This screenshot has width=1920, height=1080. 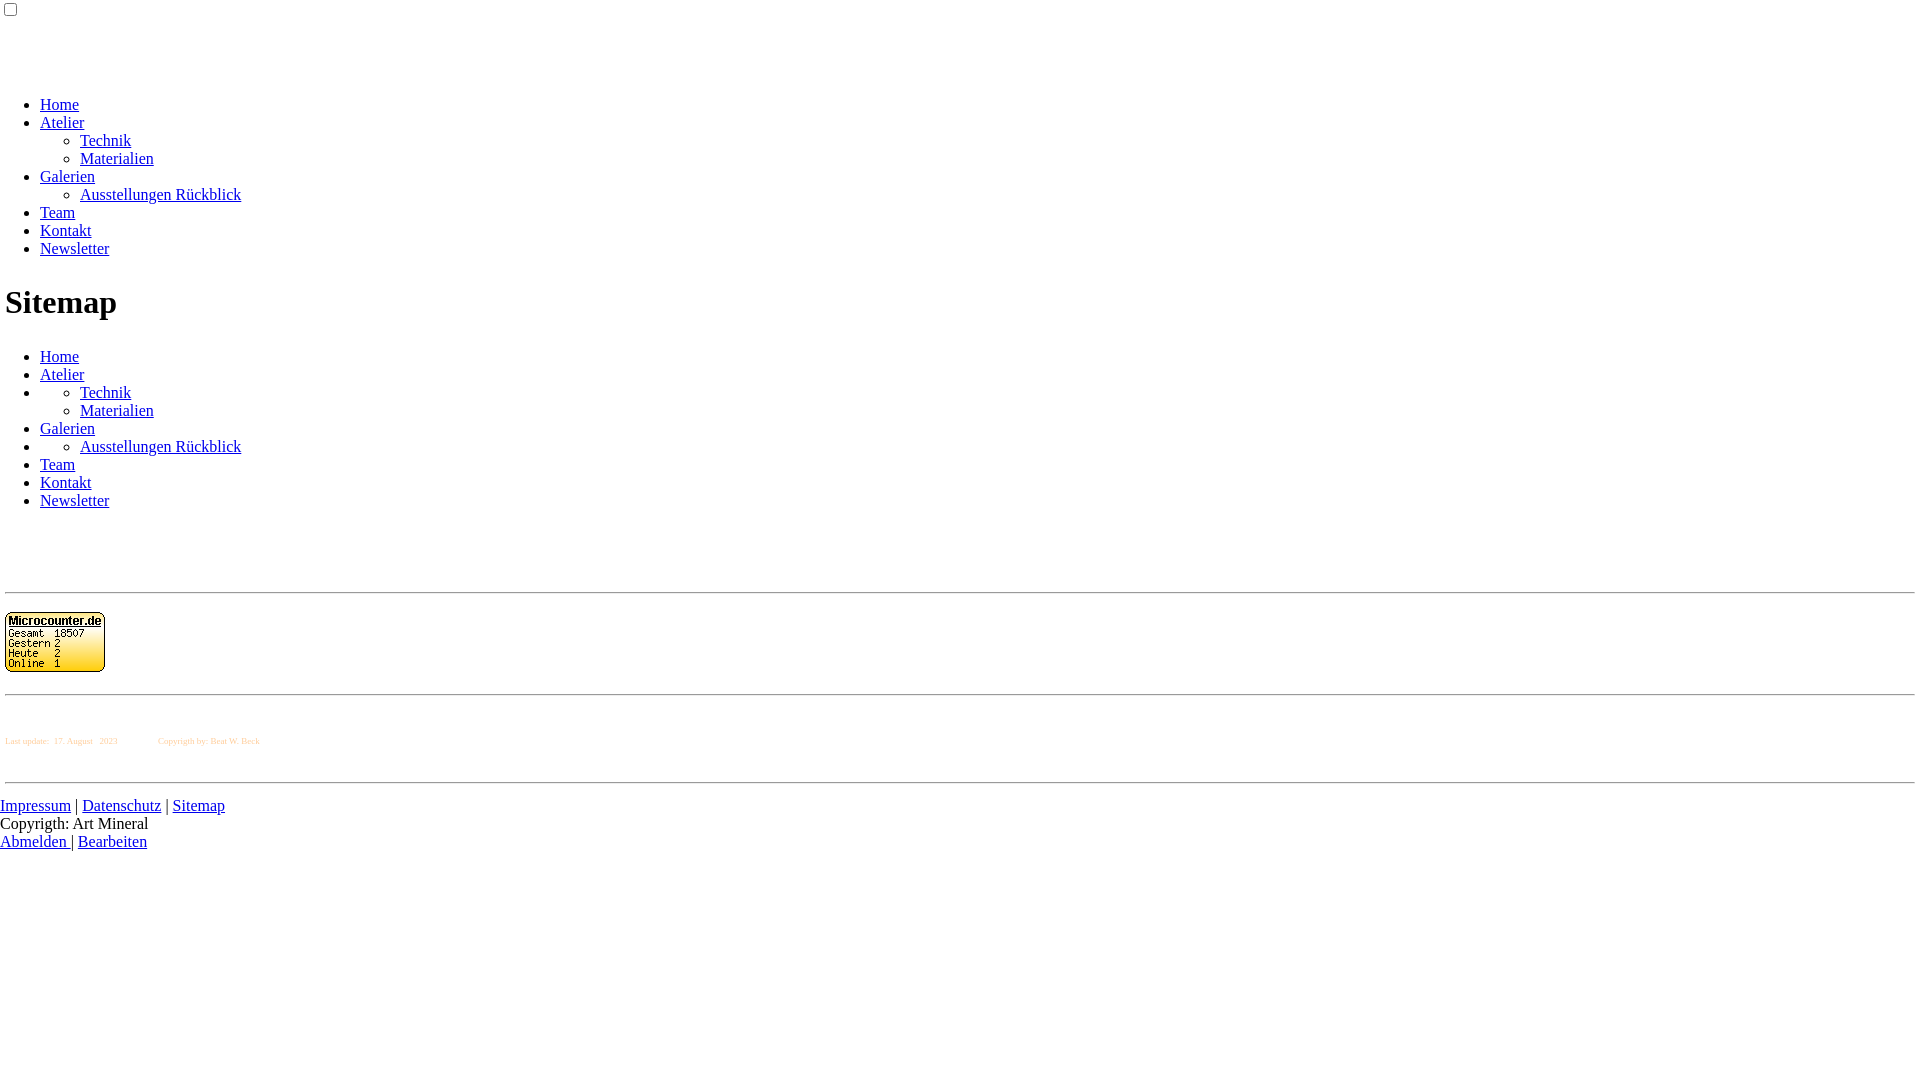 I want to click on Kontakt, so click(x=66, y=482).